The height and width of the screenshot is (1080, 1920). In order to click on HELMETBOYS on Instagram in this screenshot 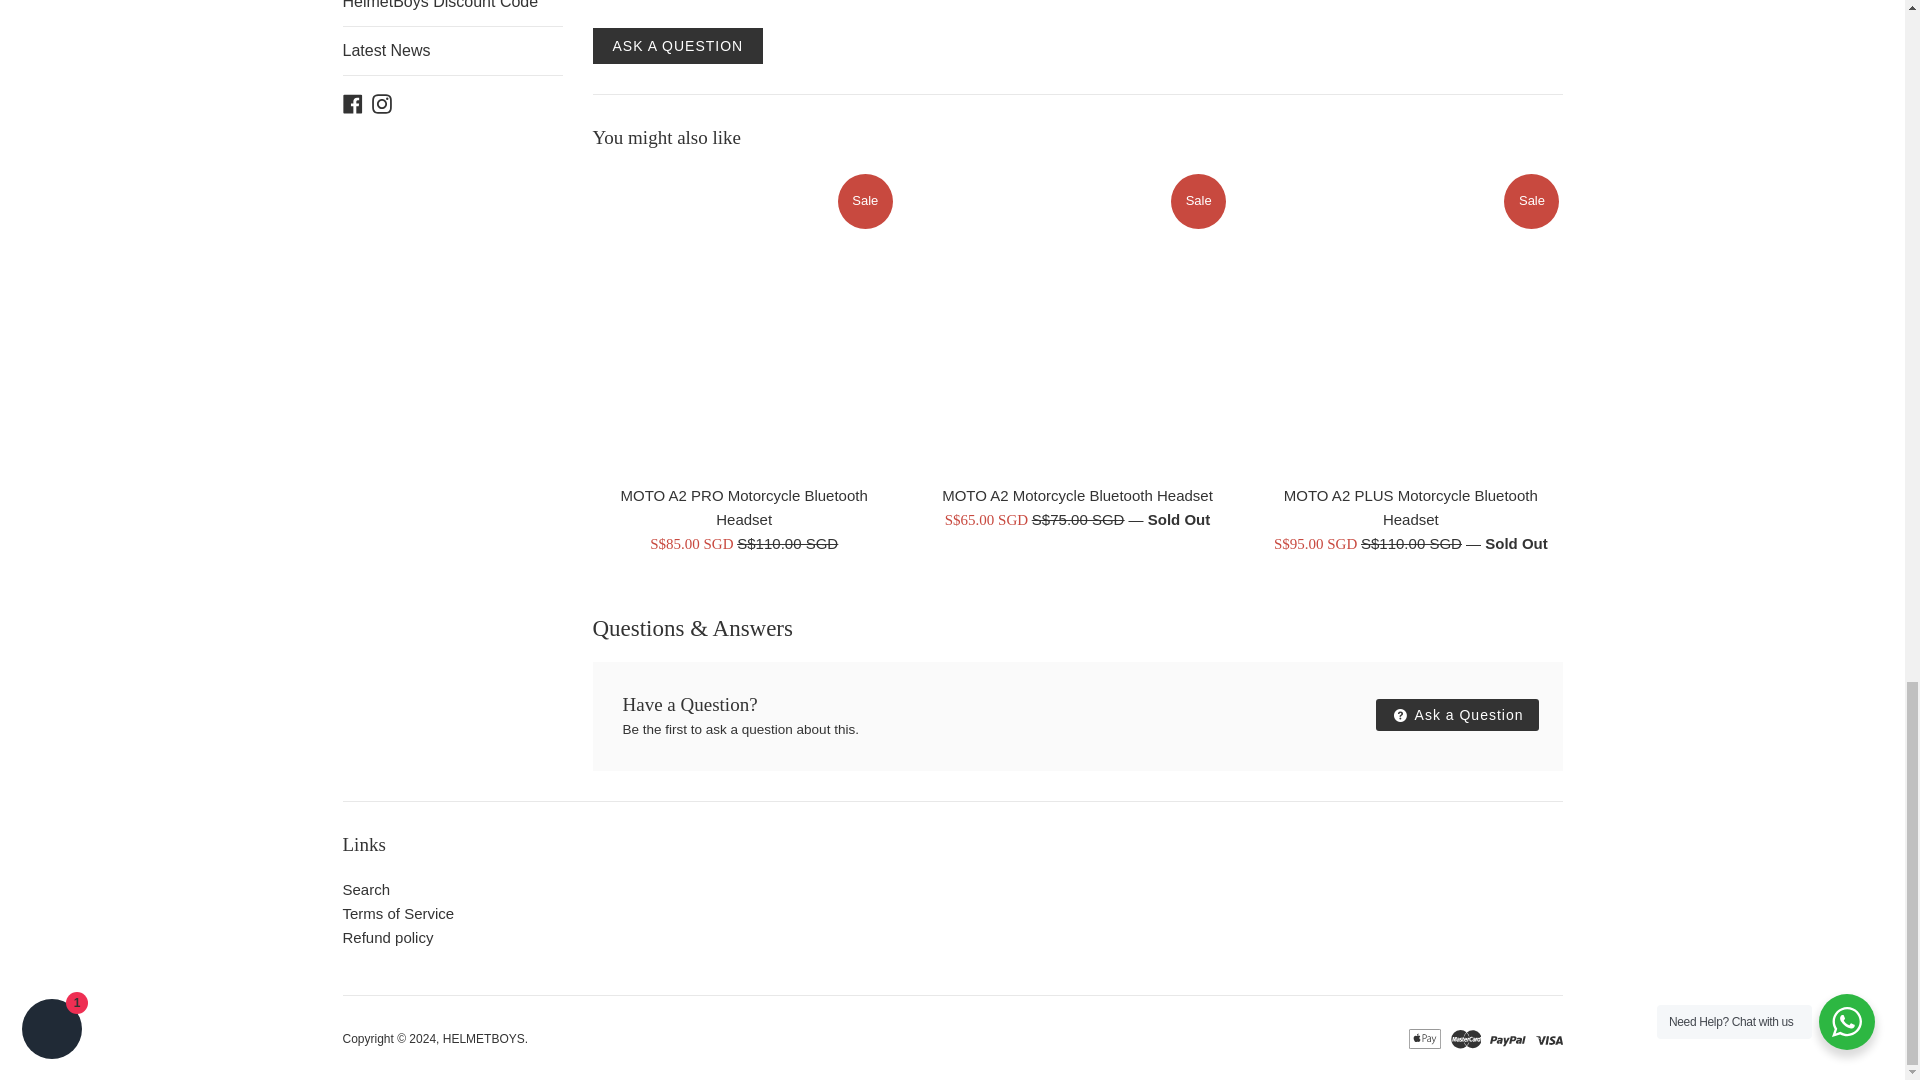, I will do `click(382, 102)`.